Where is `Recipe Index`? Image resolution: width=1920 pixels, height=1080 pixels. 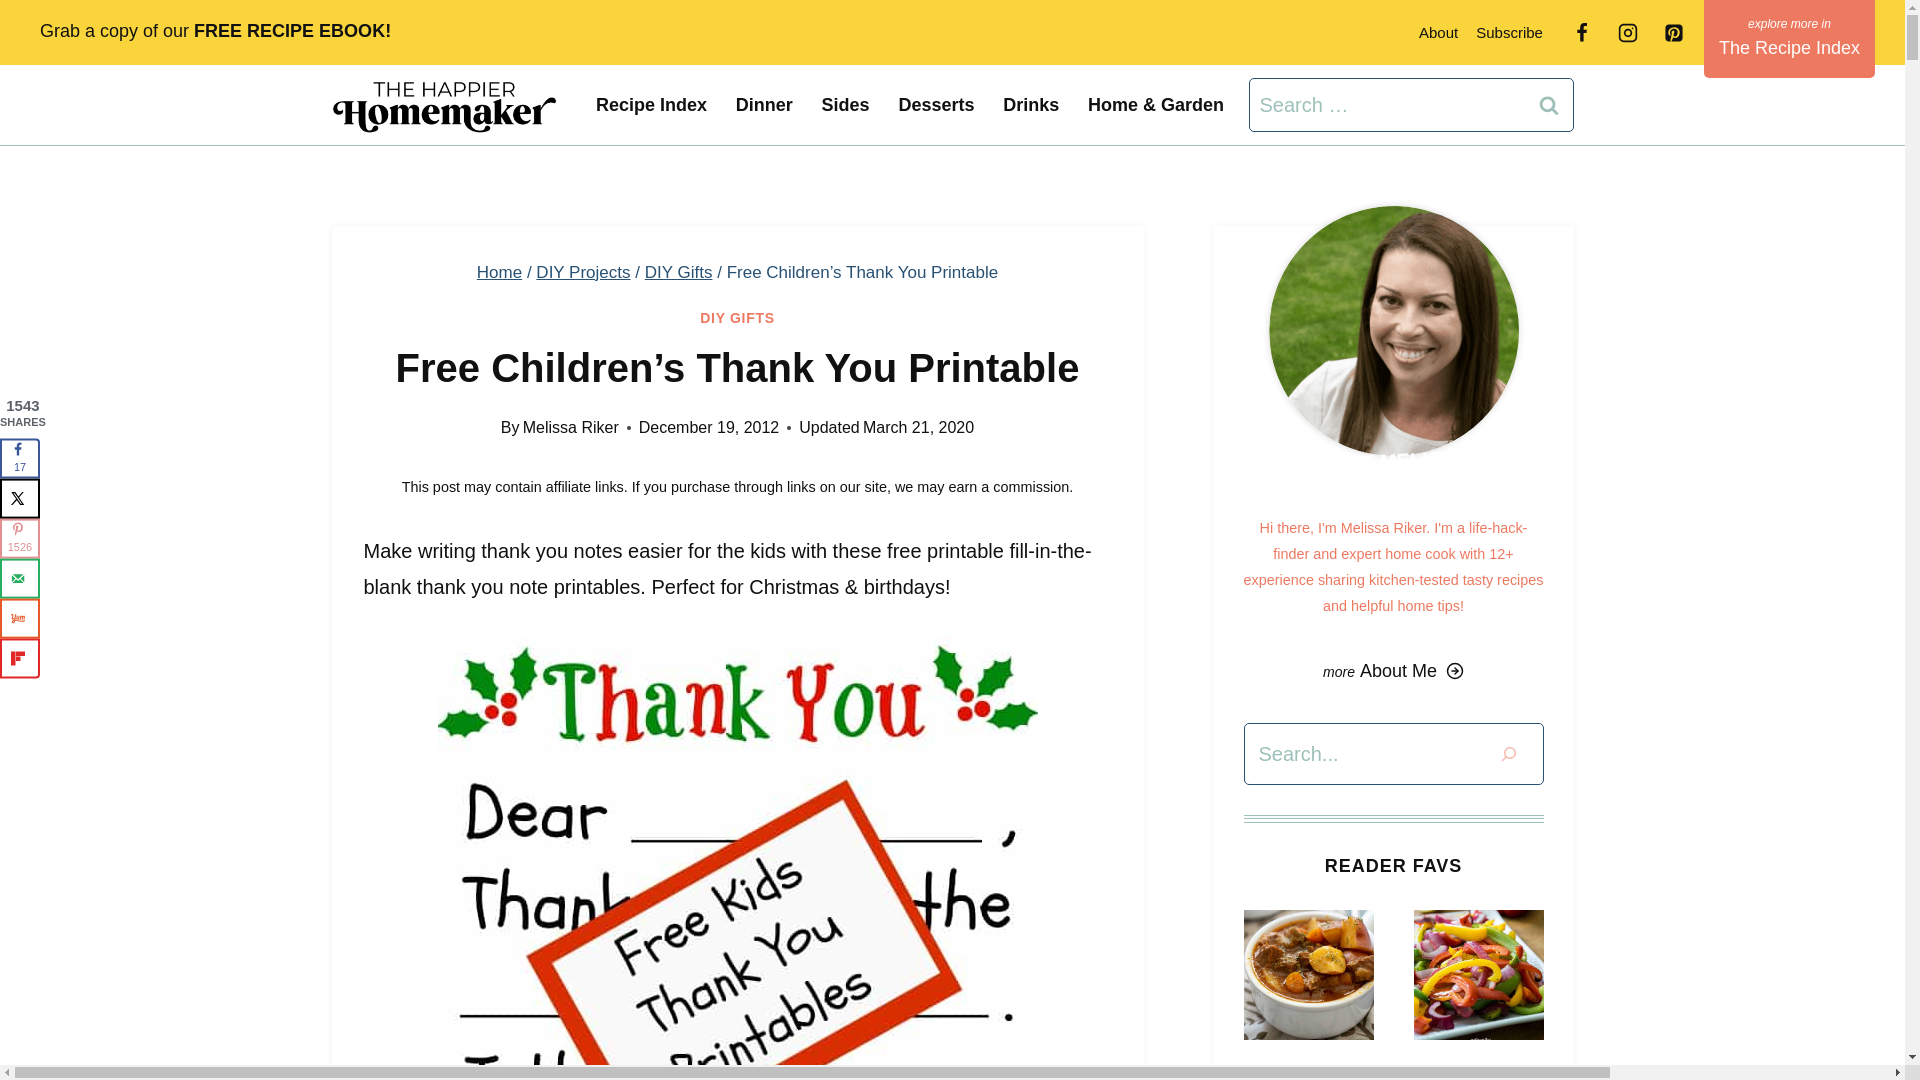 Recipe Index is located at coordinates (651, 104).